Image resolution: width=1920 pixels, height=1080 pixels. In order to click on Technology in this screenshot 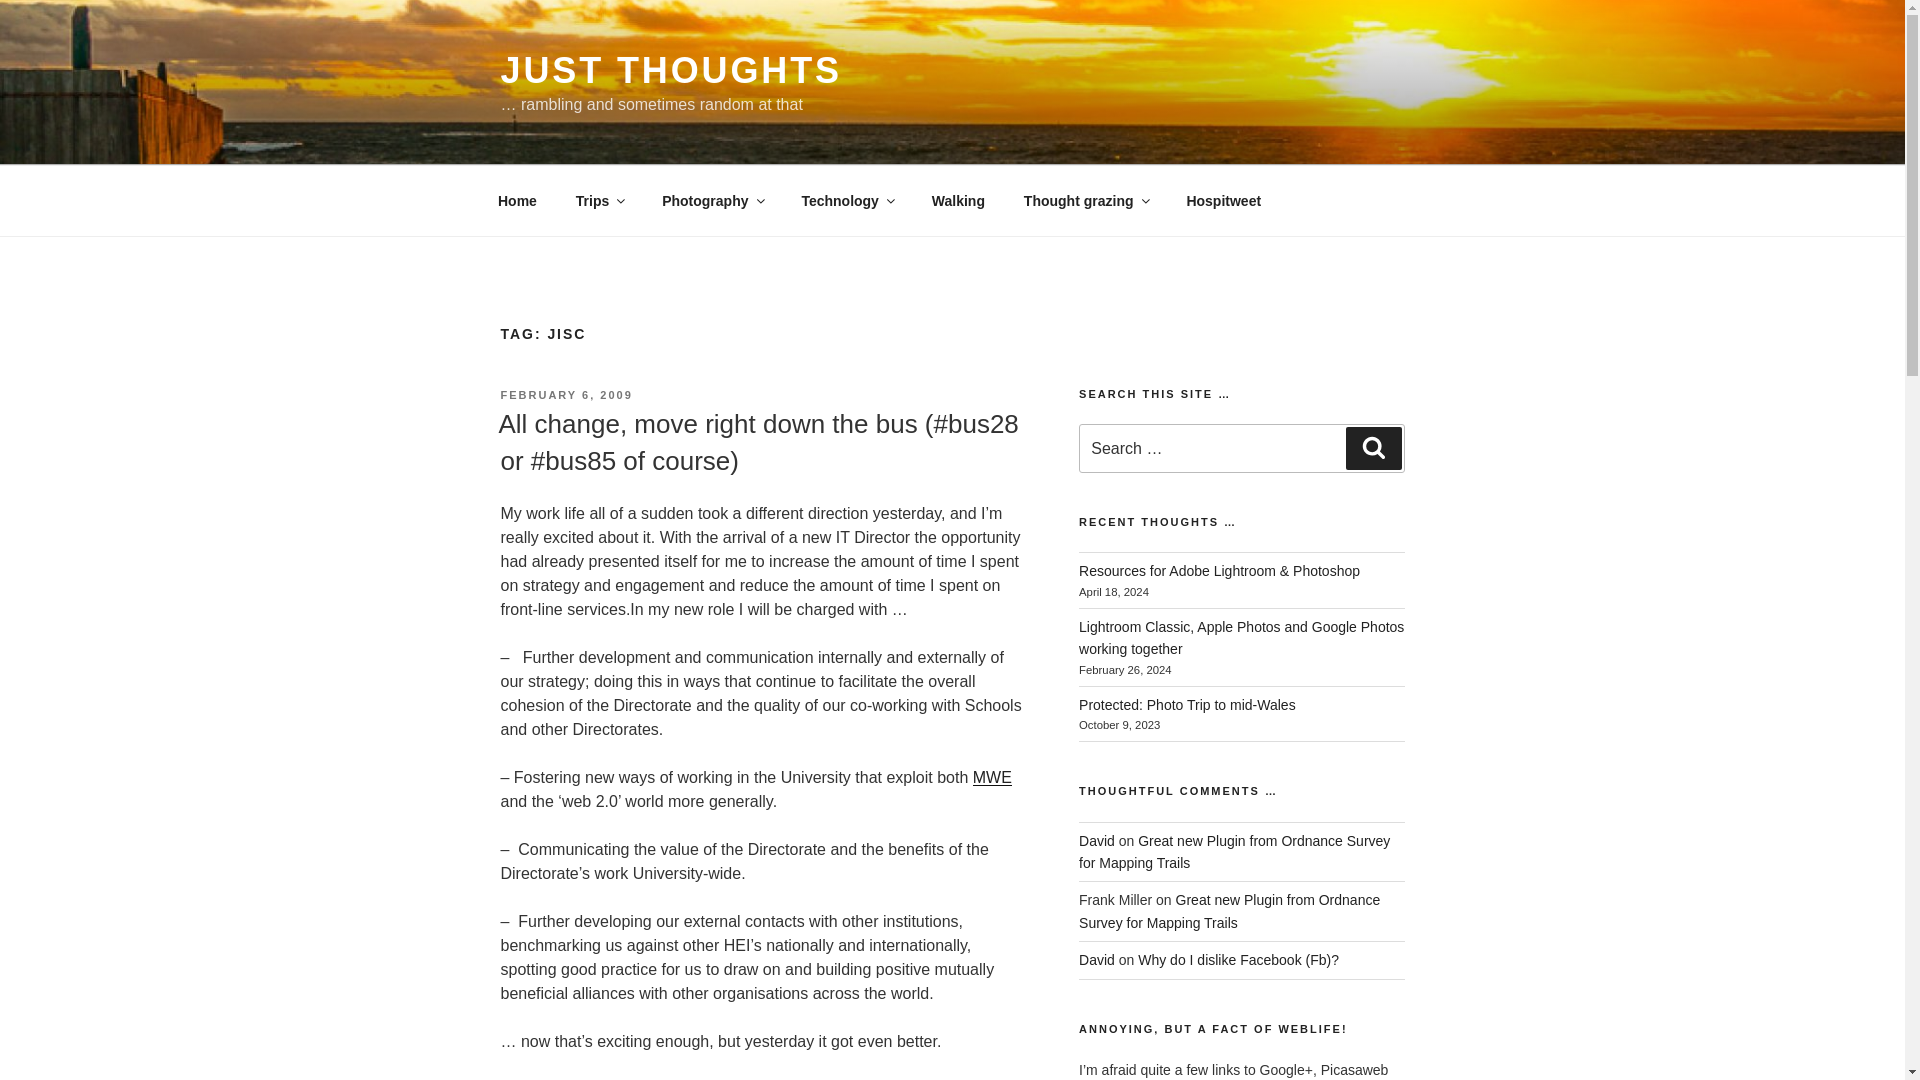, I will do `click(846, 200)`.